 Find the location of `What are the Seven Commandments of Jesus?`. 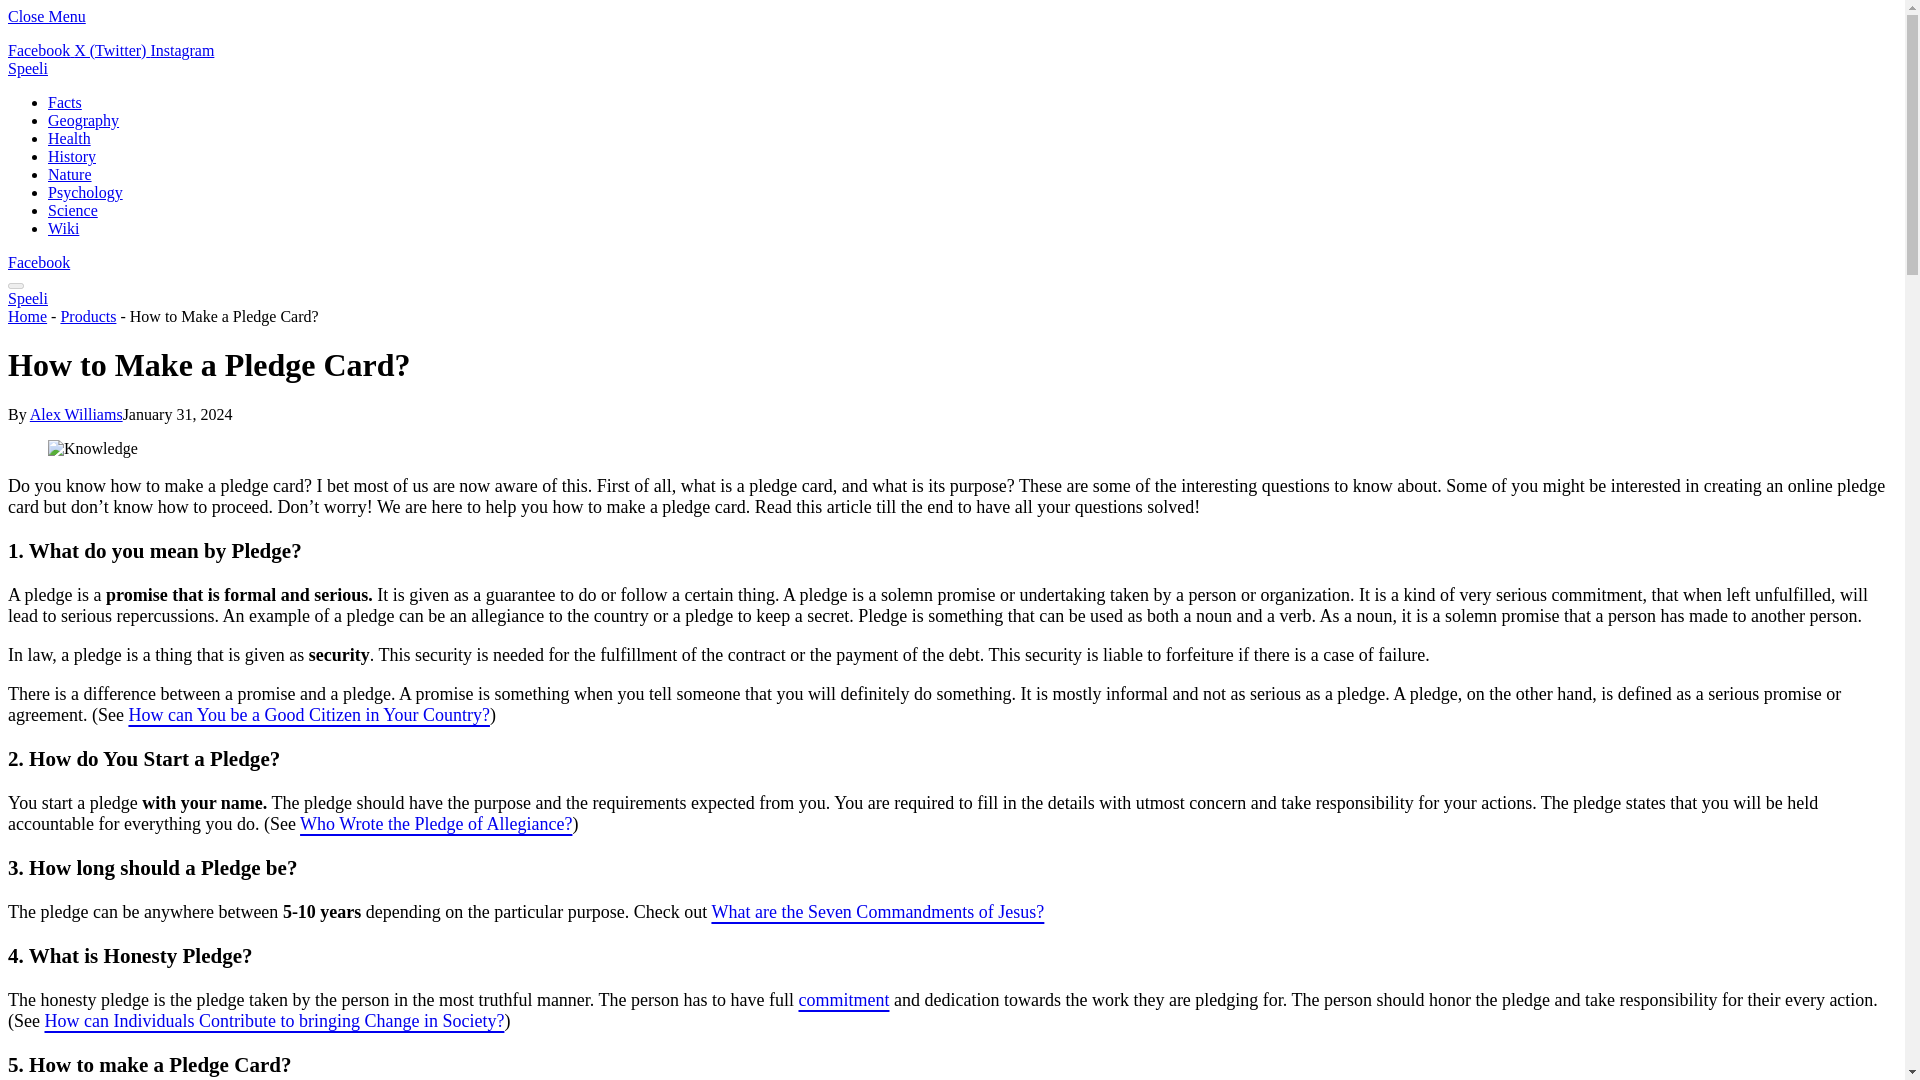

What are the Seven Commandments of Jesus? is located at coordinates (877, 912).